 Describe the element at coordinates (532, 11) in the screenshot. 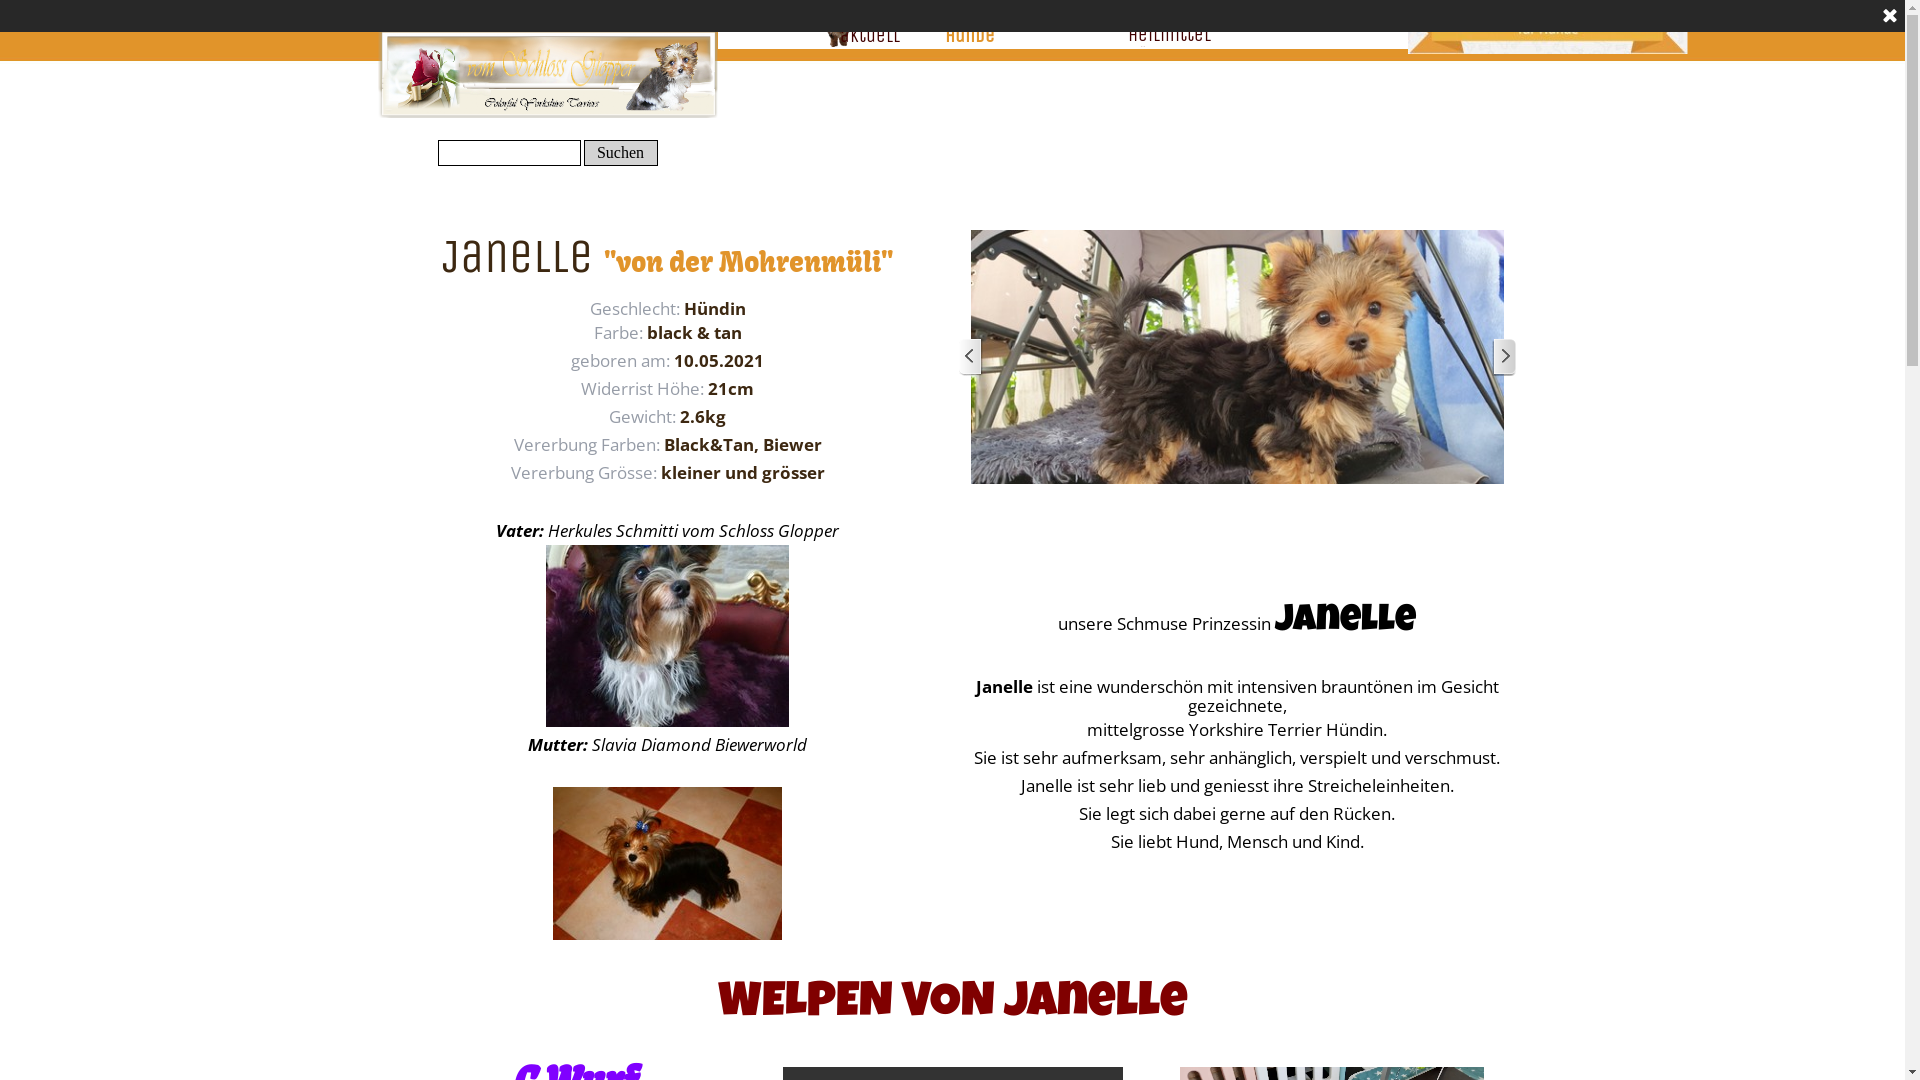

I see `Hund.ch` at that location.